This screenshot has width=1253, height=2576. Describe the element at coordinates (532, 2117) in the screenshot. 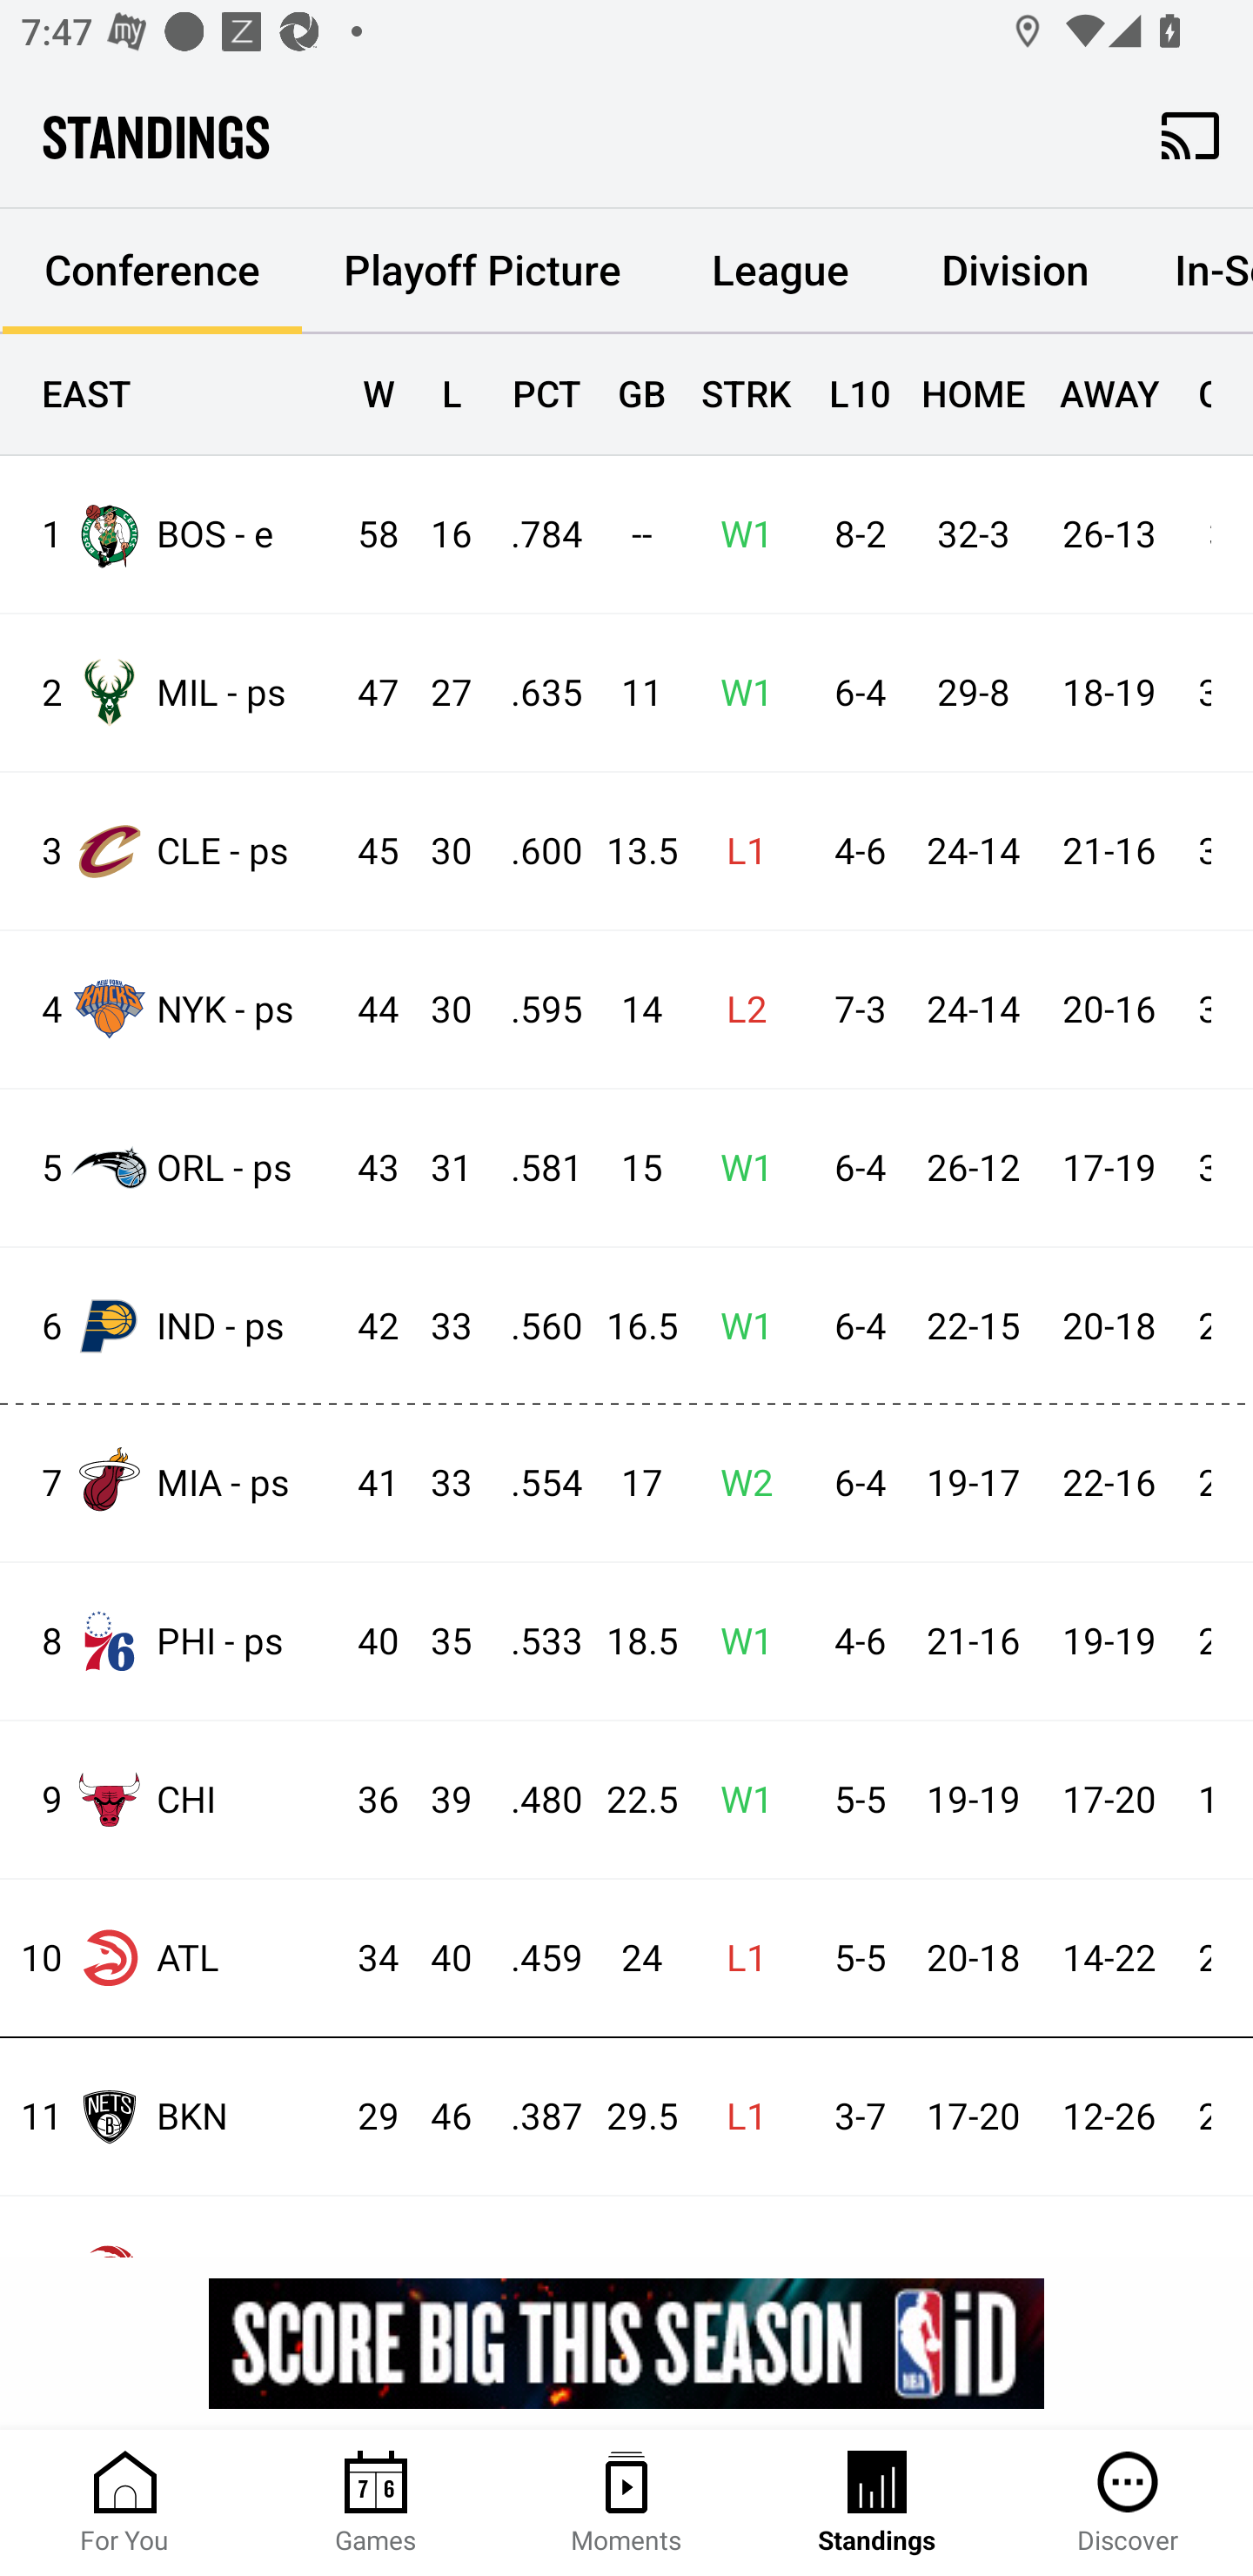

I see `.387` at that location.